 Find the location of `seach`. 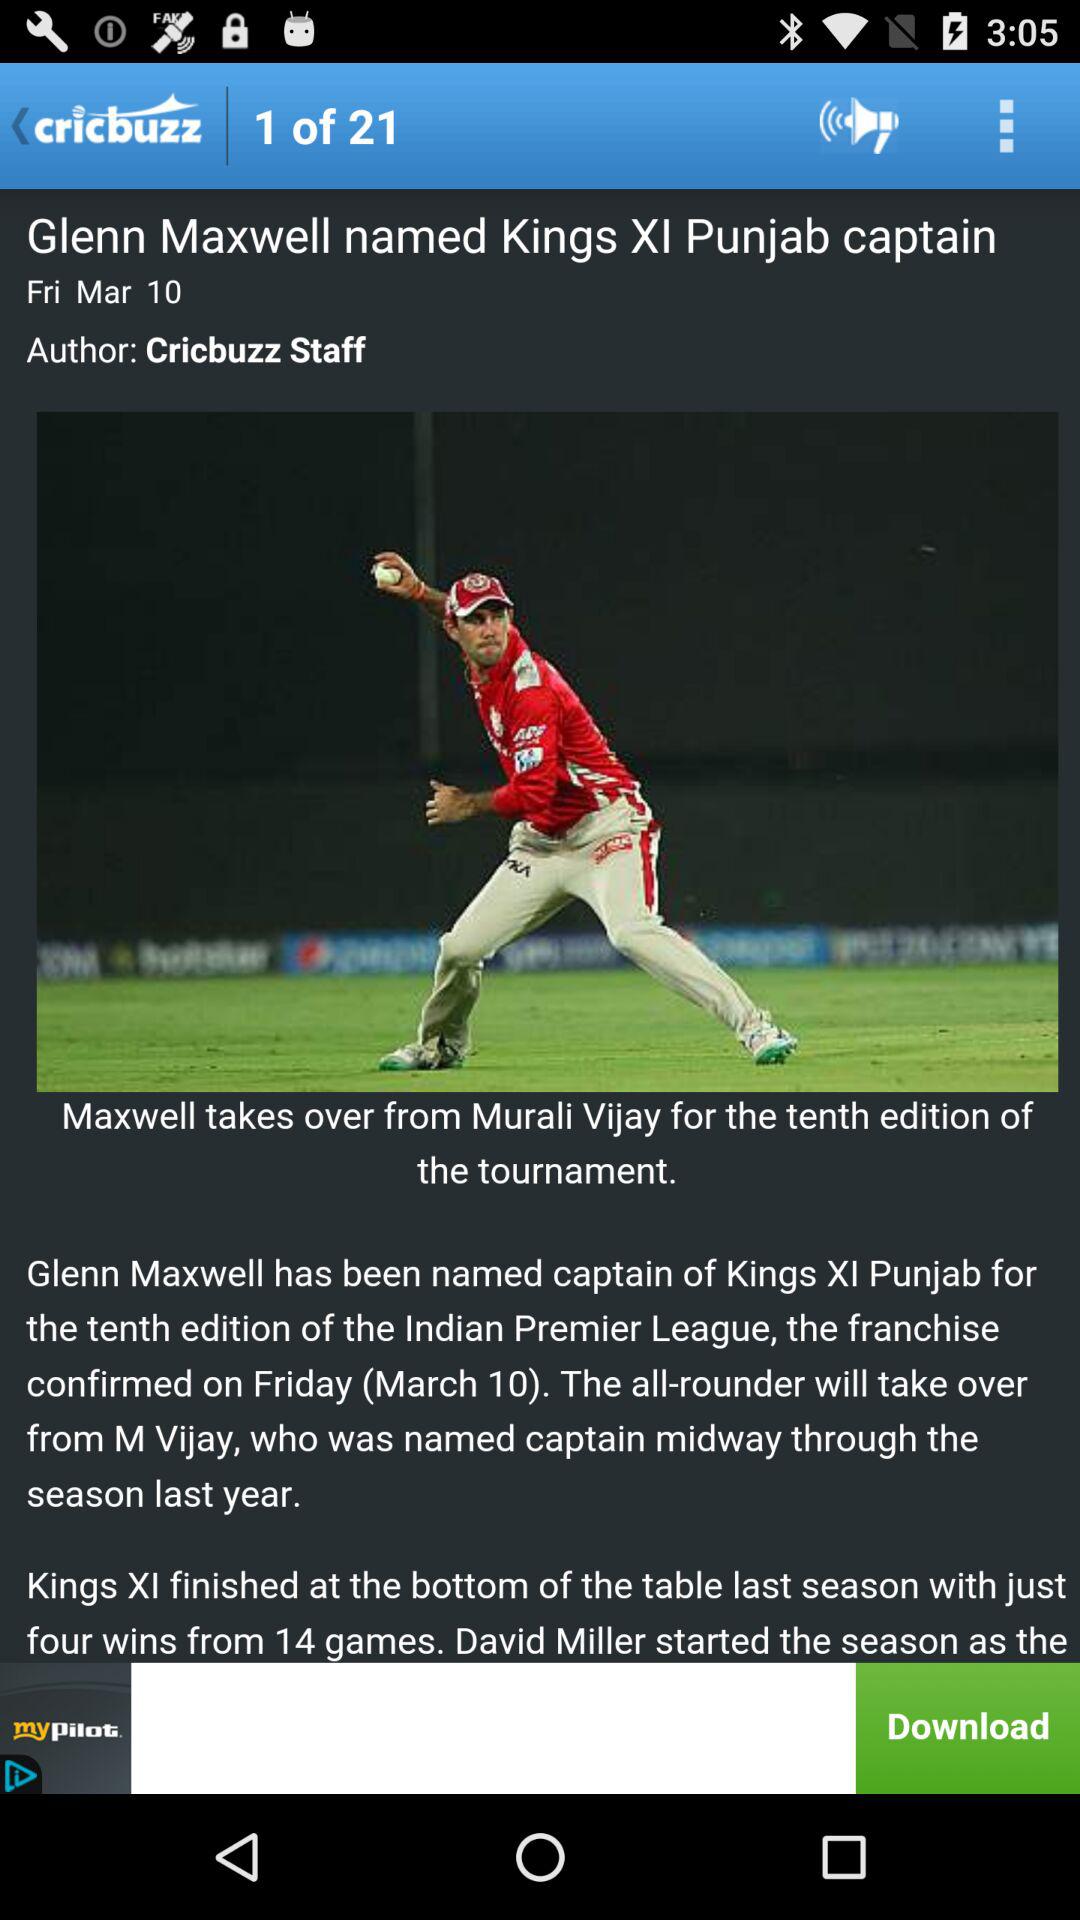

seach is located at coordinates (1006, 126).